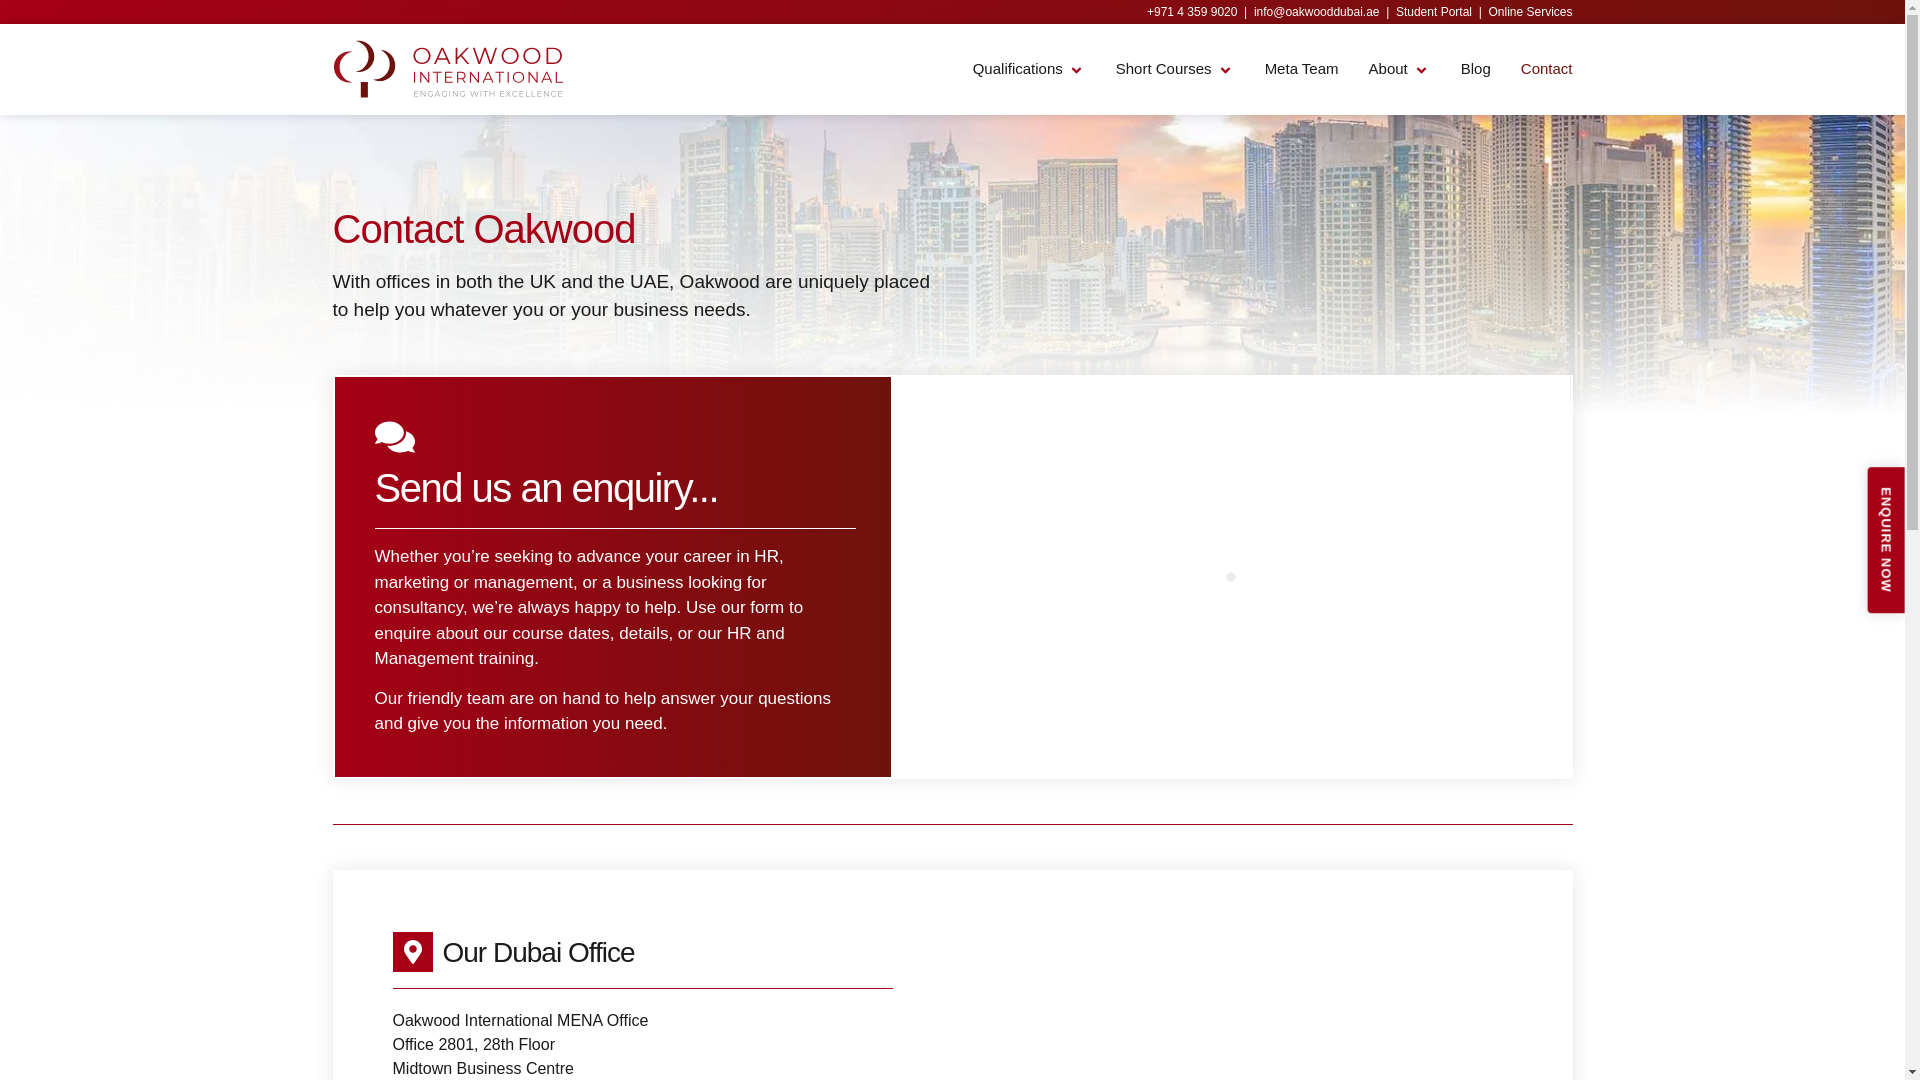 Image resolution: width=1920 pixels, height=1080 pixels. Describe the element at coordinates (1163, 70) in the screenshot. I see `Short Courses` at that location.